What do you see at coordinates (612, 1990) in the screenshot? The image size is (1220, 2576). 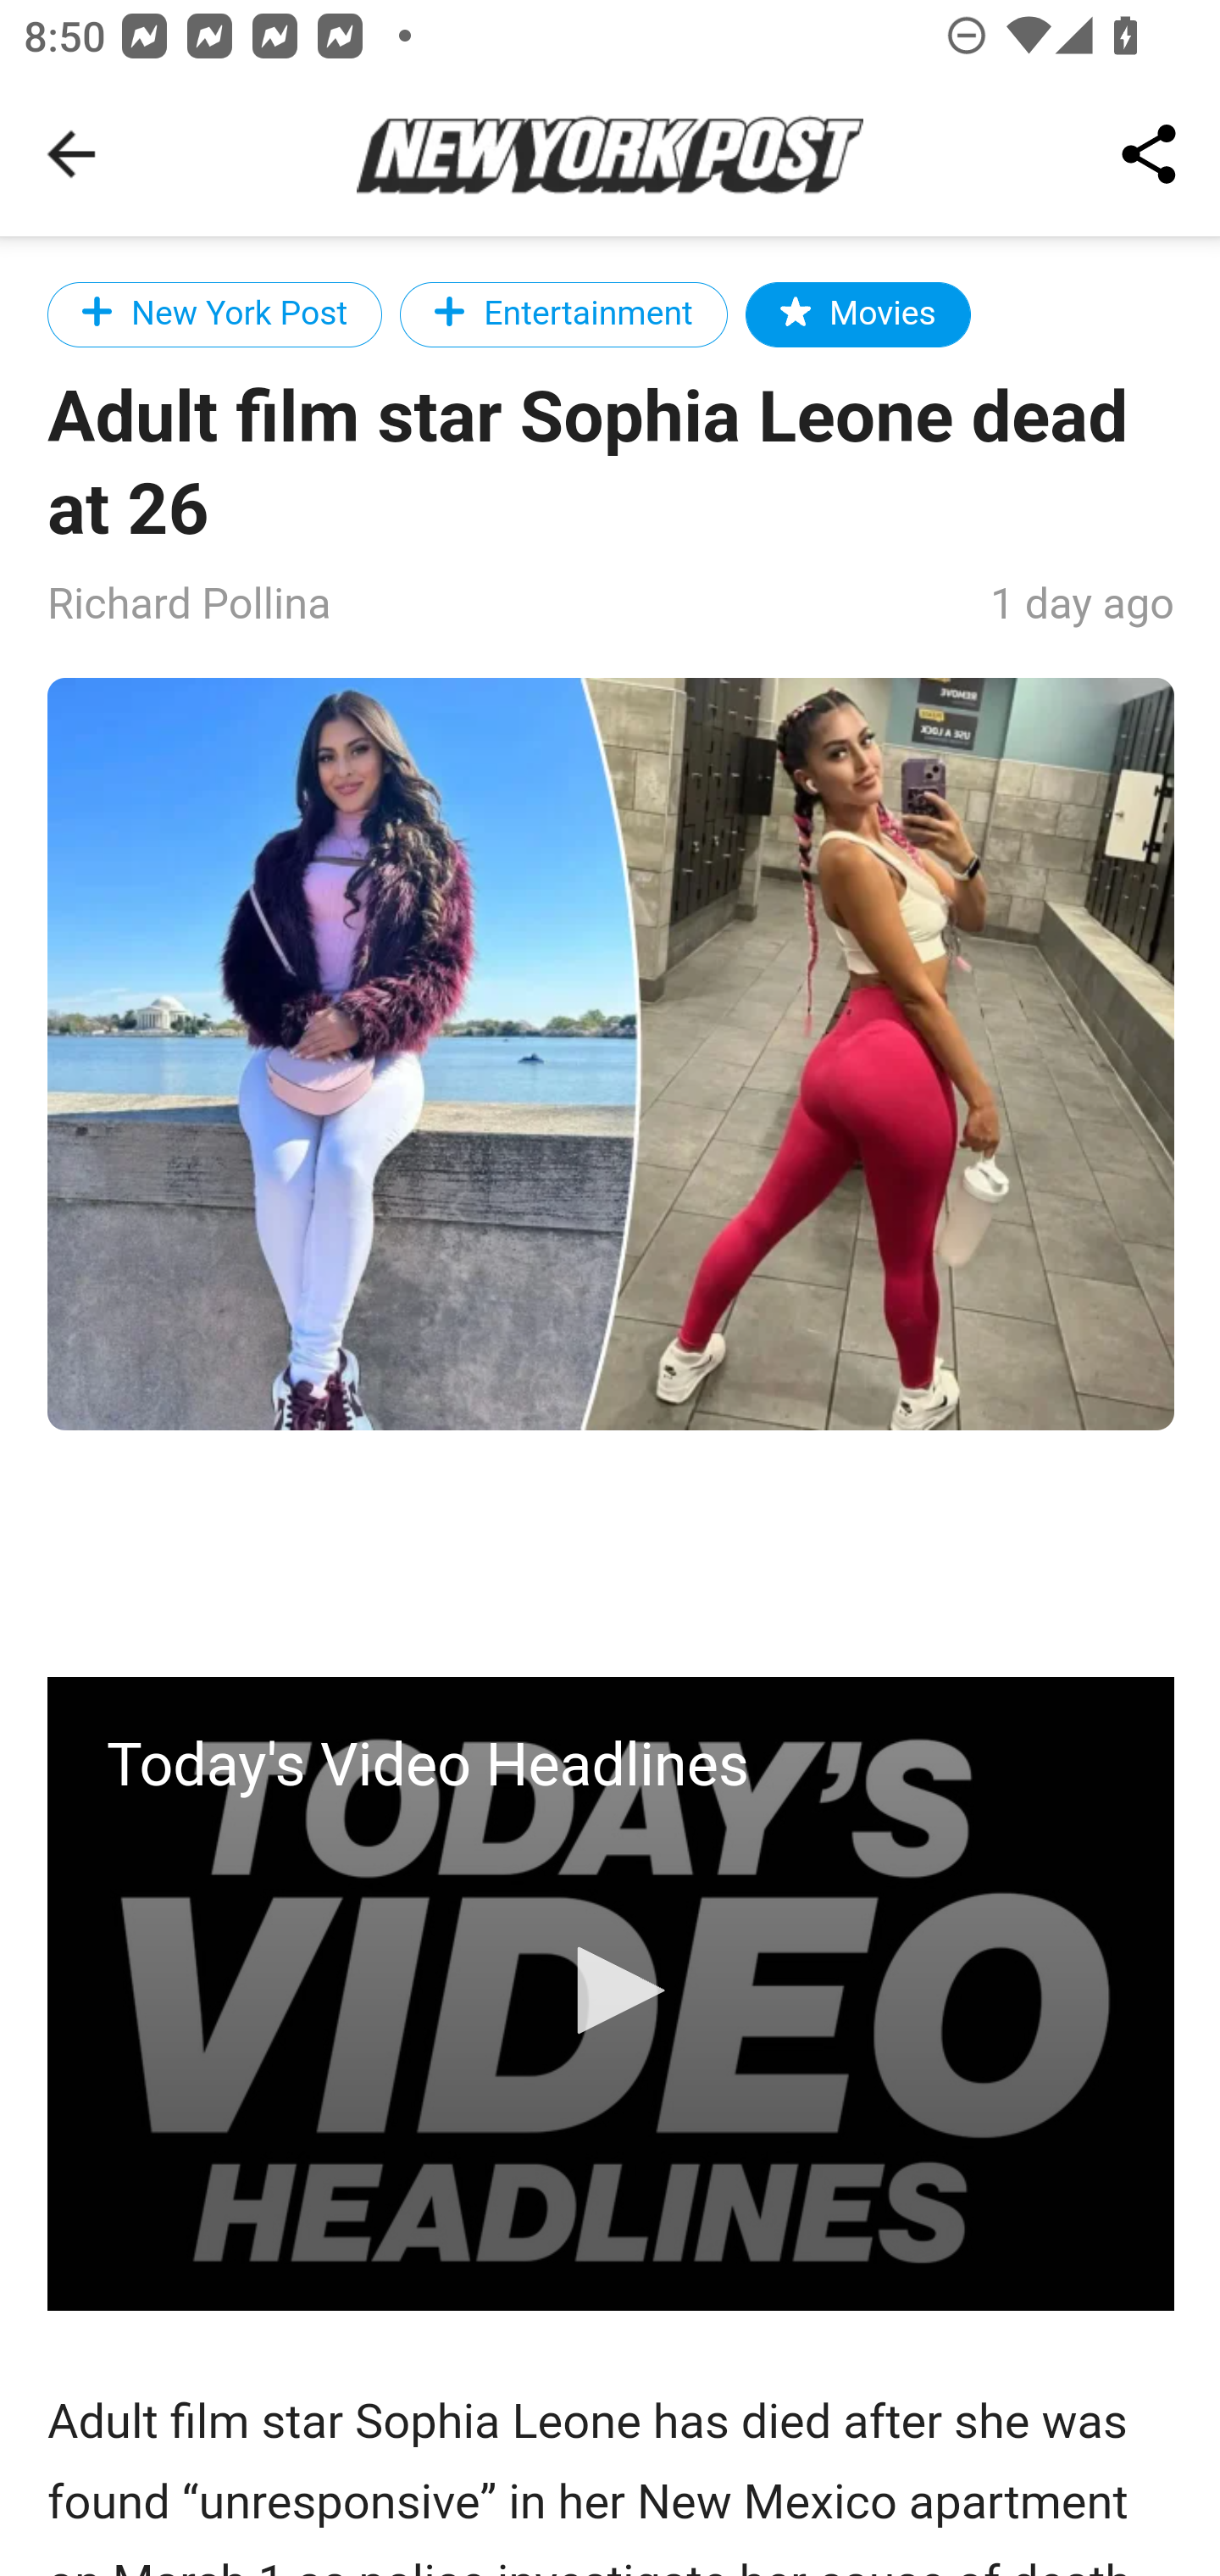 I see `Play` at bounding box center [612, 1990].